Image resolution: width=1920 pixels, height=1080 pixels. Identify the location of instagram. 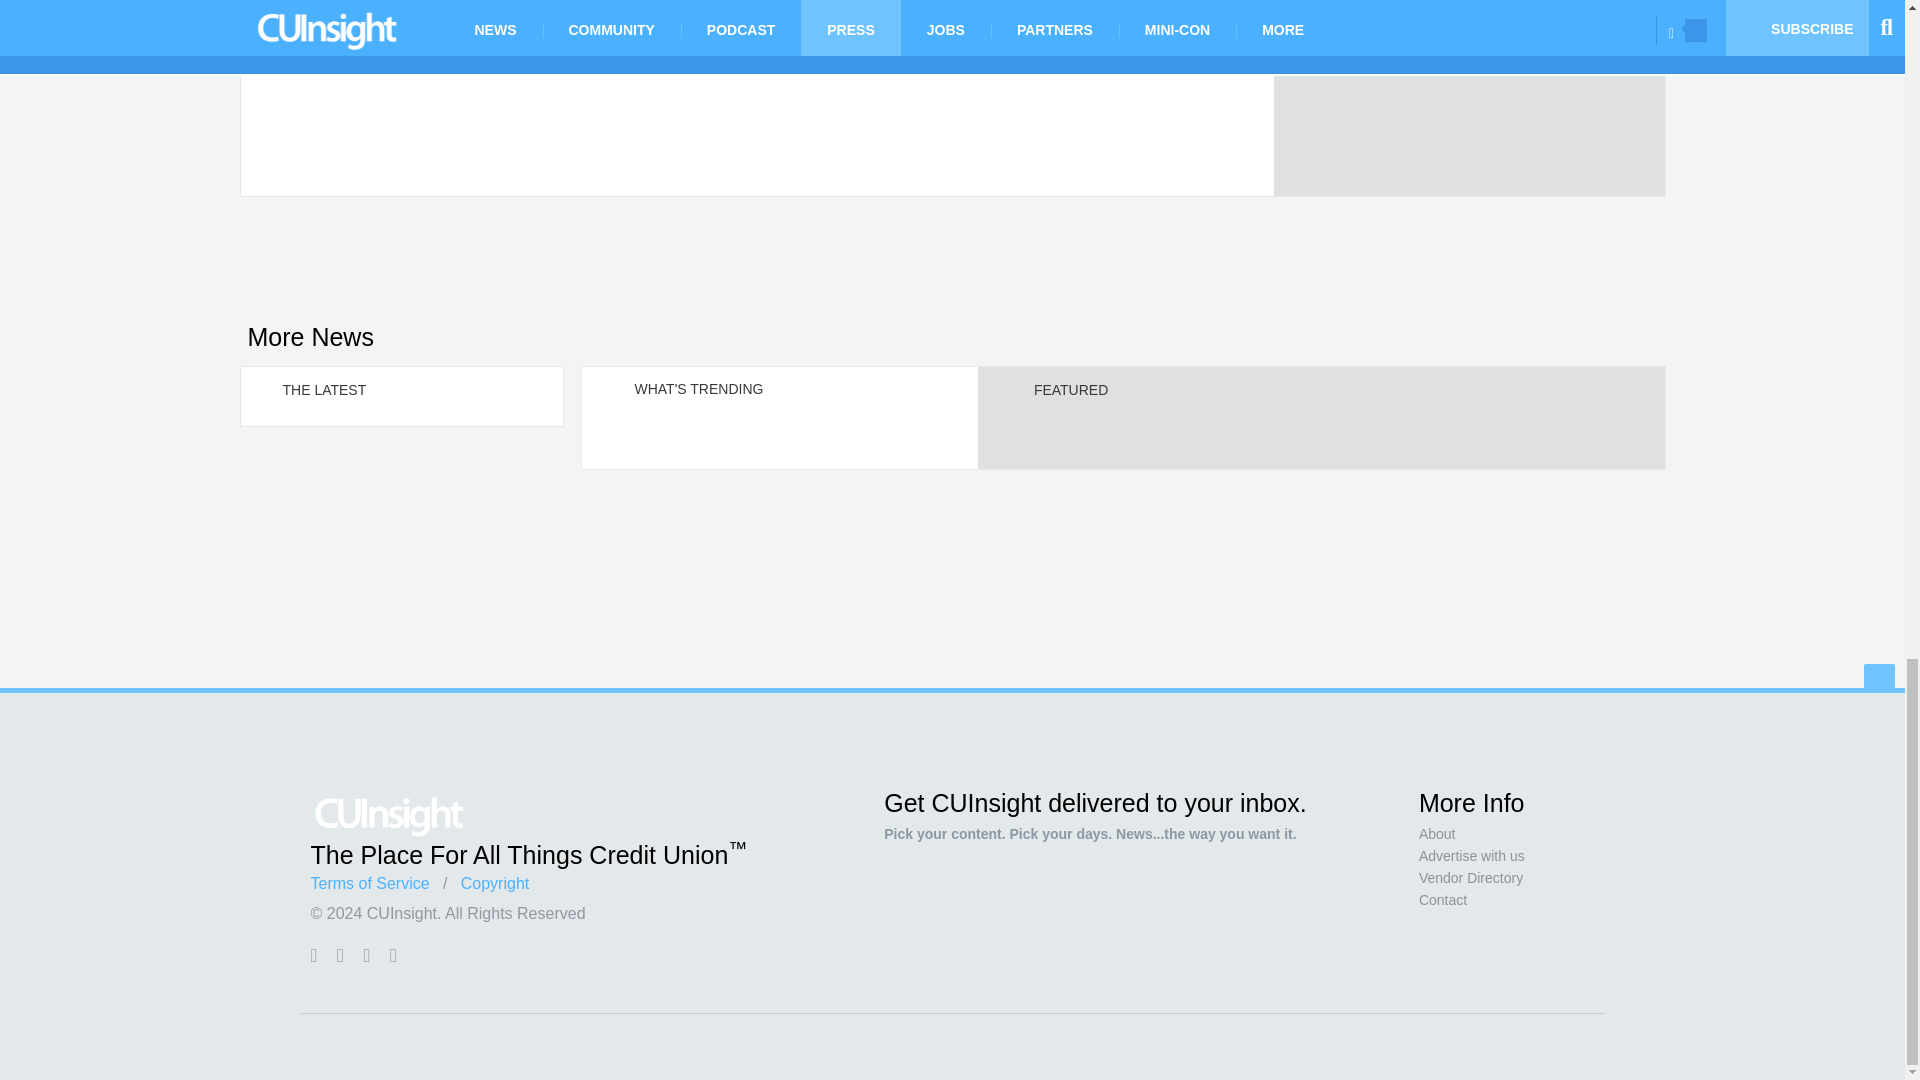
(393, 955).